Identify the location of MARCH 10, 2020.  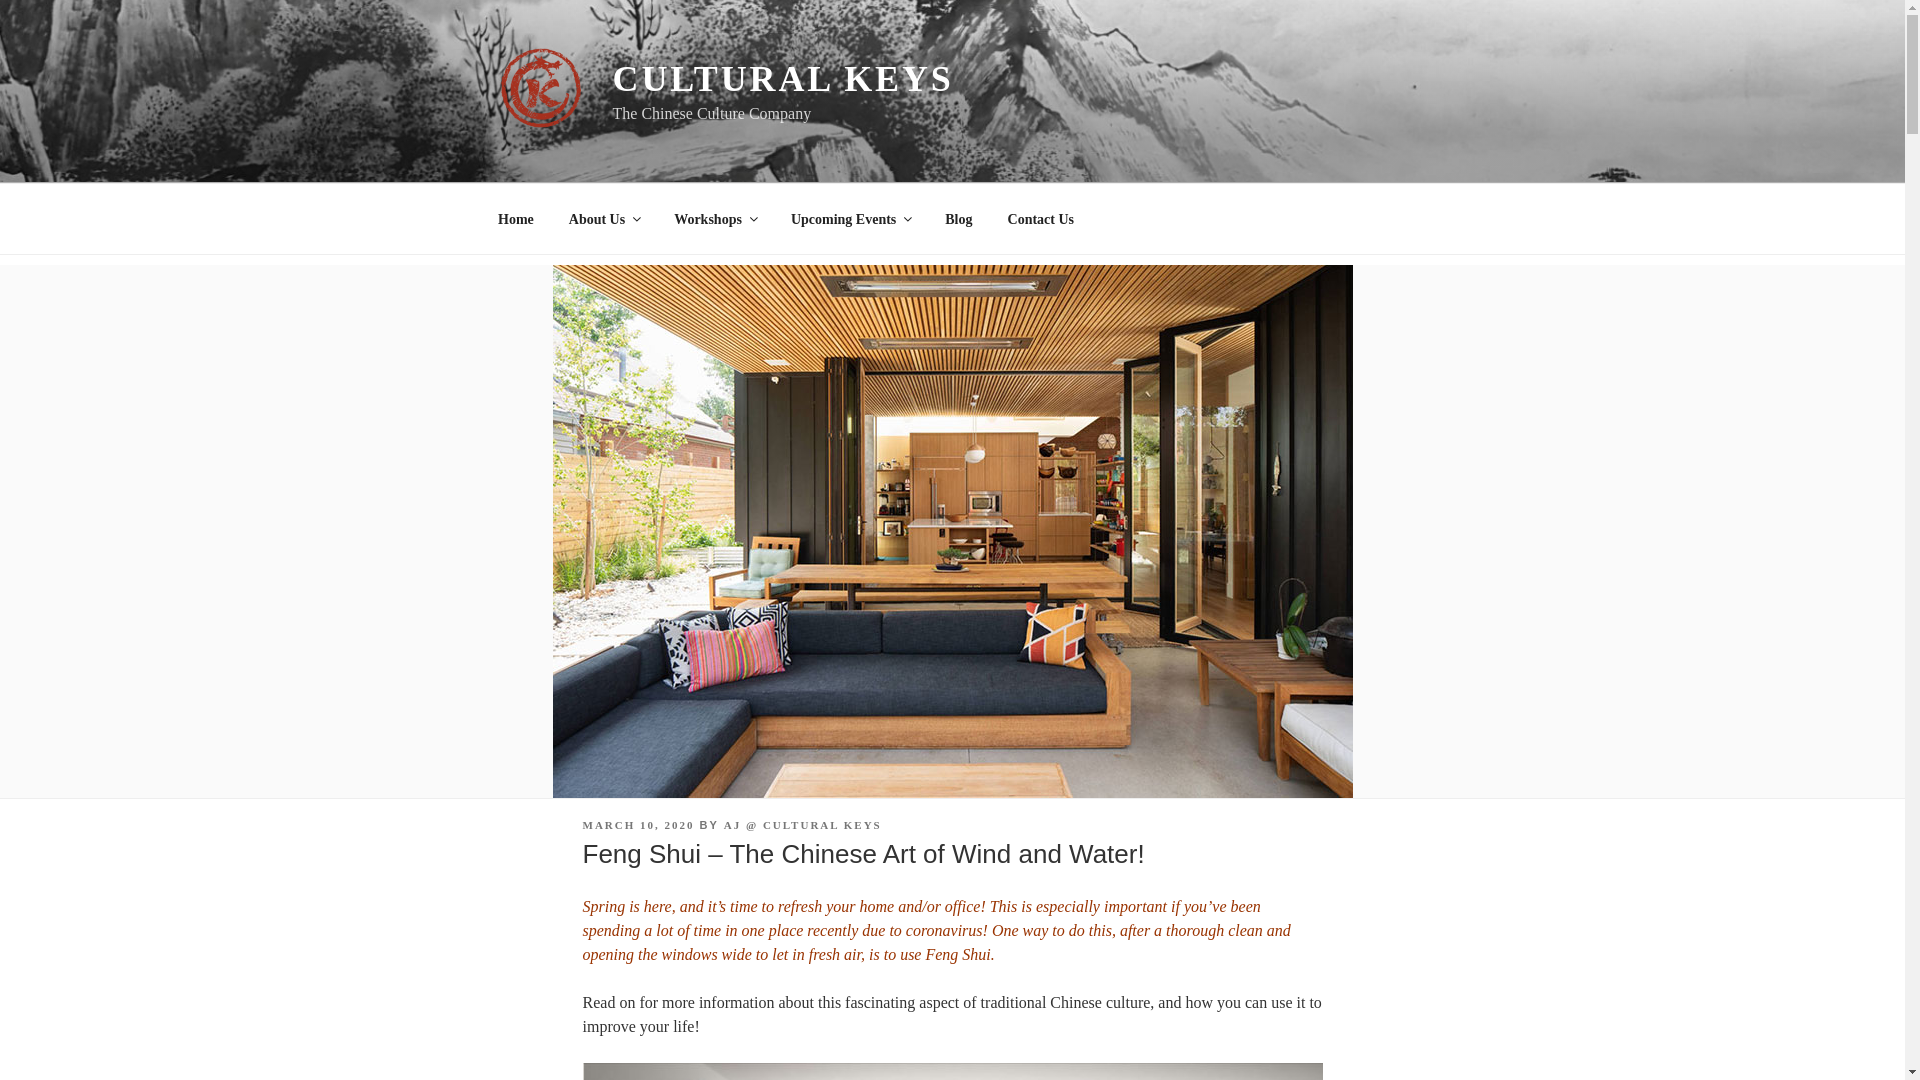
(637, 824).